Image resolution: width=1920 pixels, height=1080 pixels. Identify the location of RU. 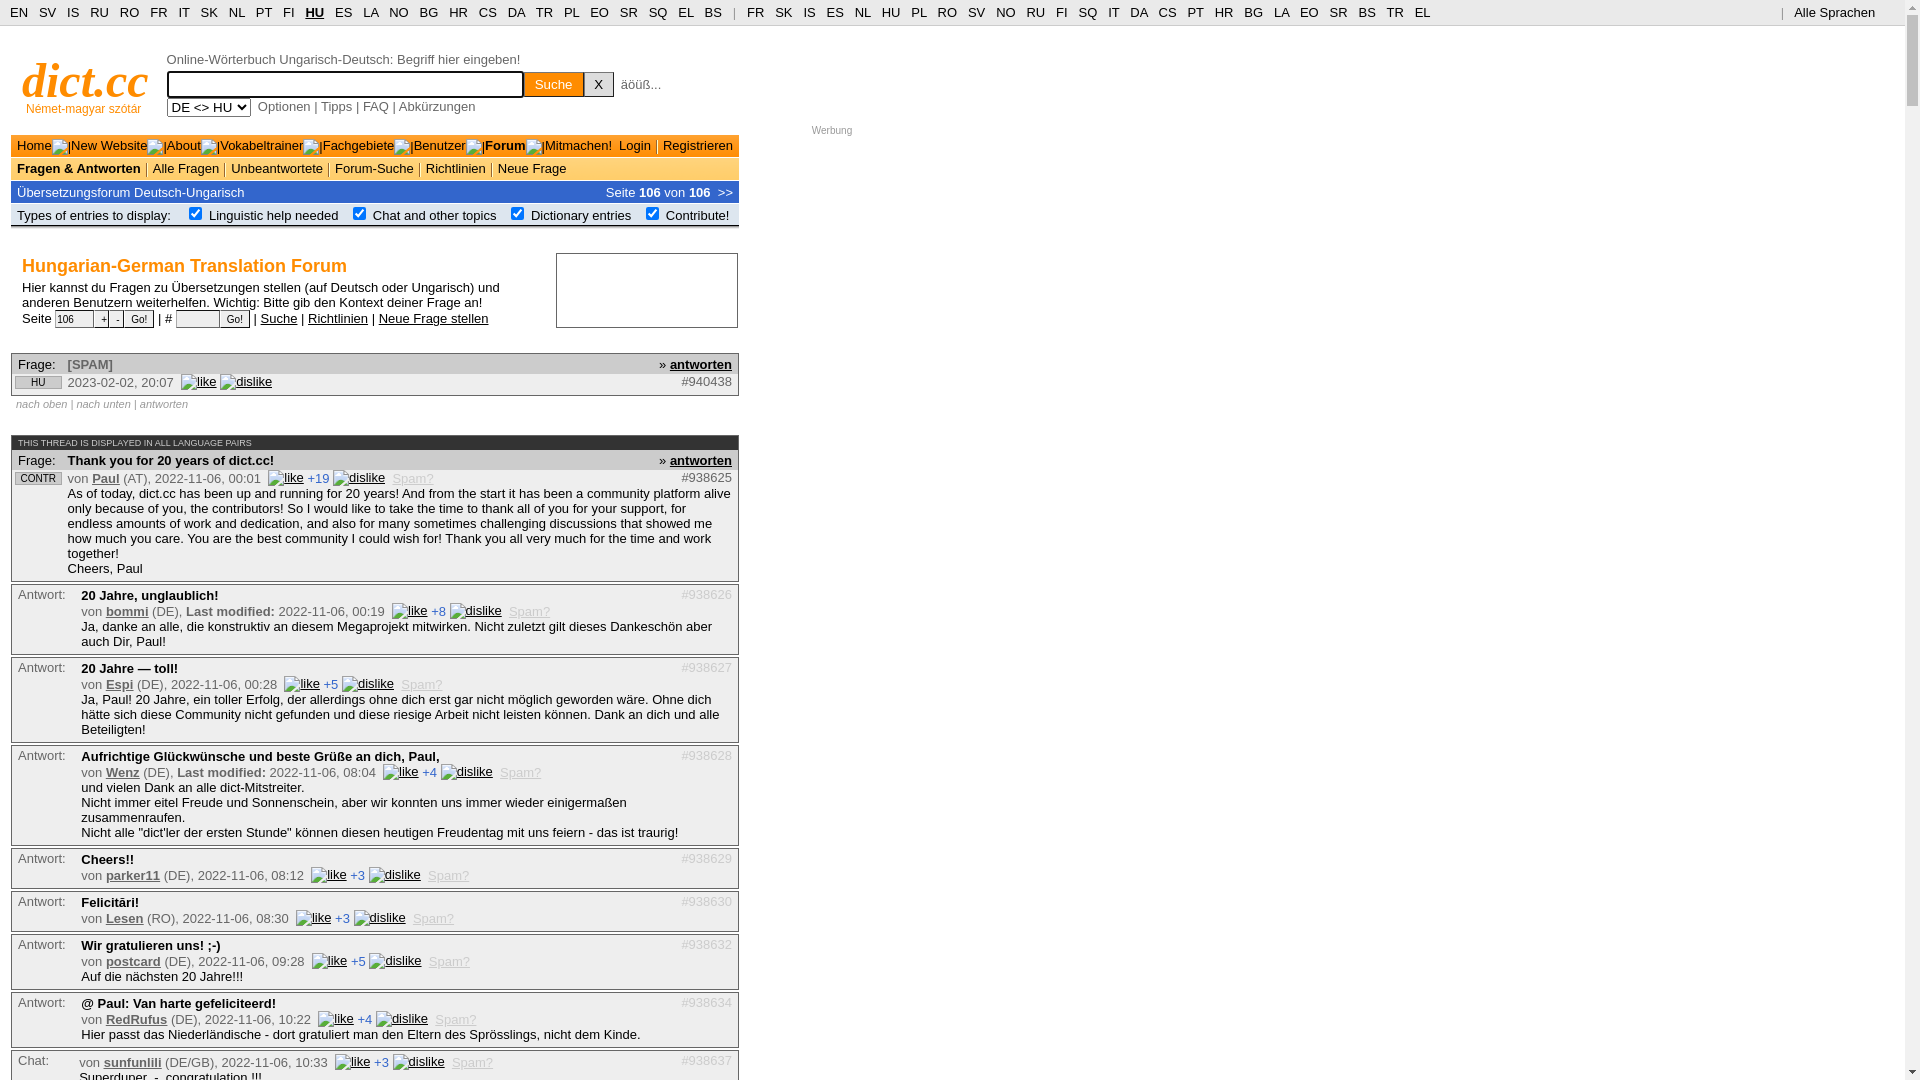
(1036, 12).